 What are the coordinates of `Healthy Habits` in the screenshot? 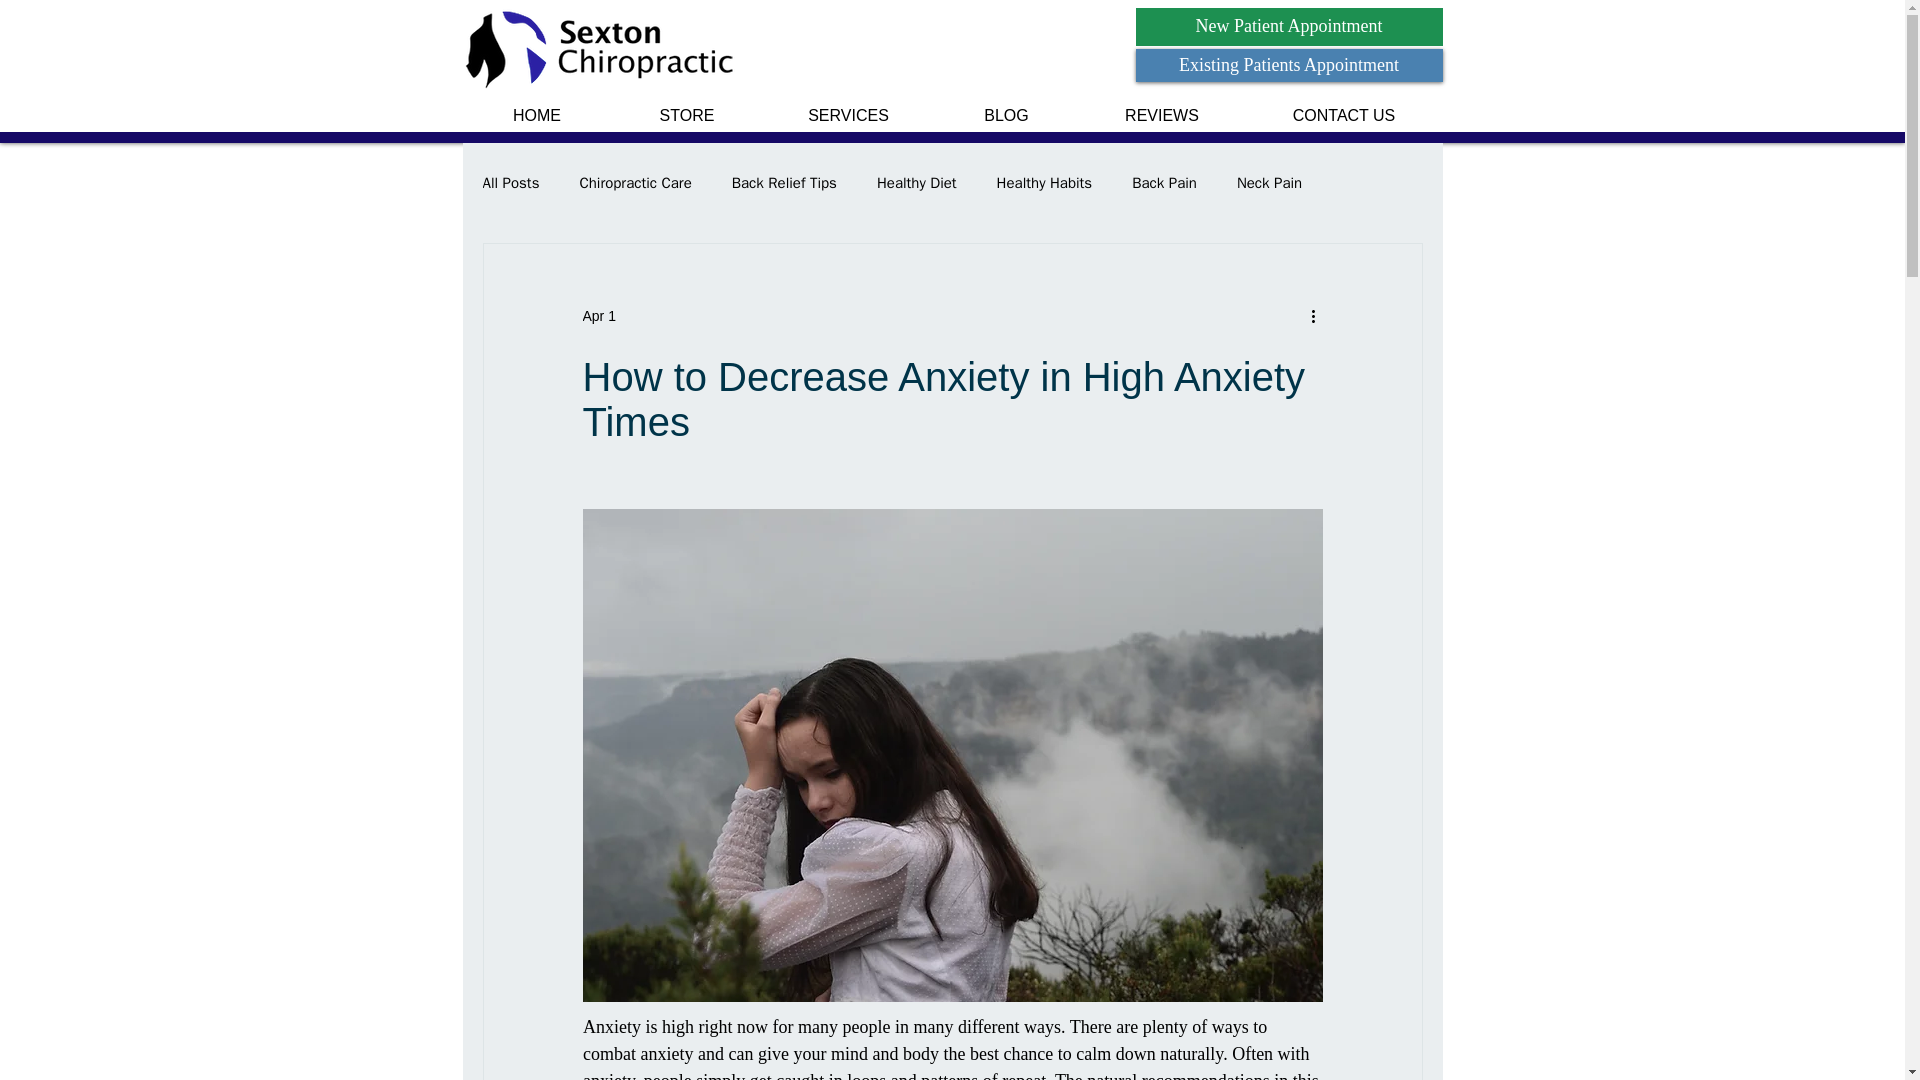 It's located at (1044, 183).